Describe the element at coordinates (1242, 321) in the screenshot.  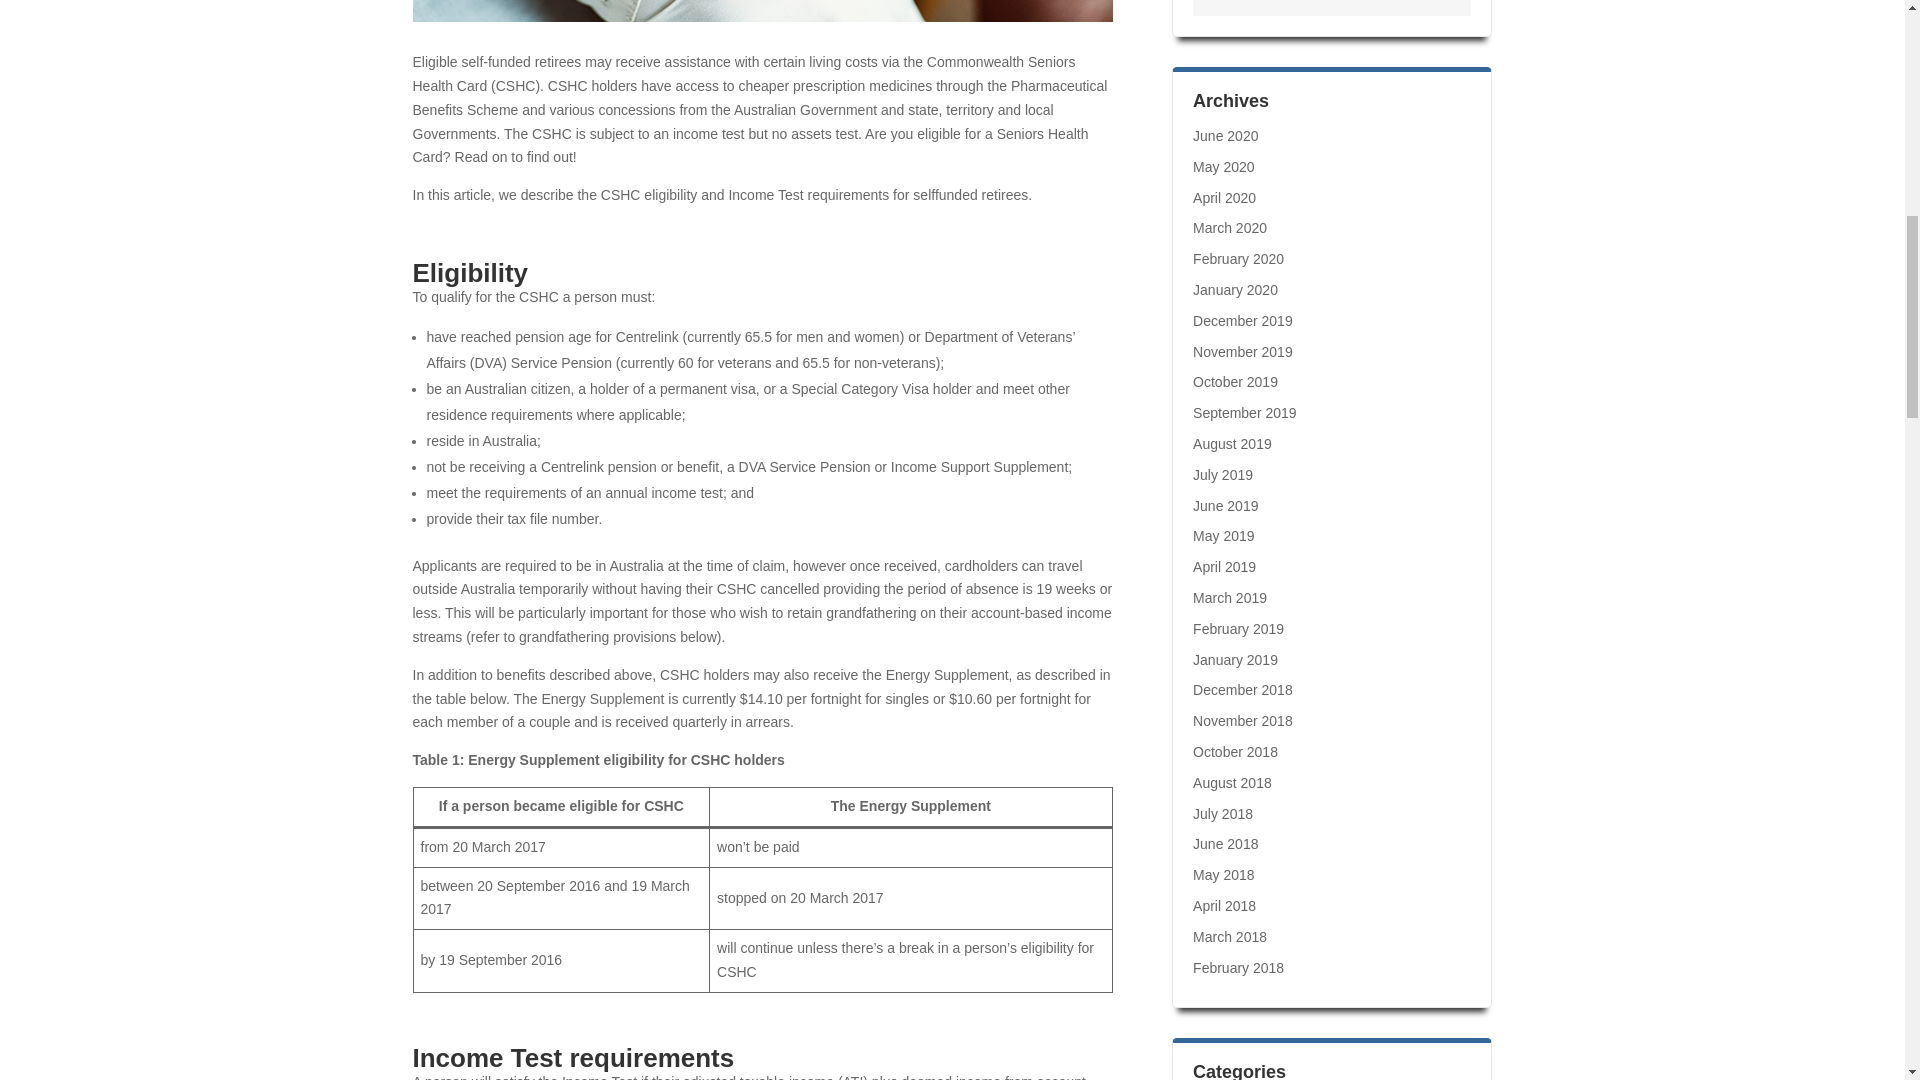
I see `December 2019` at that location.